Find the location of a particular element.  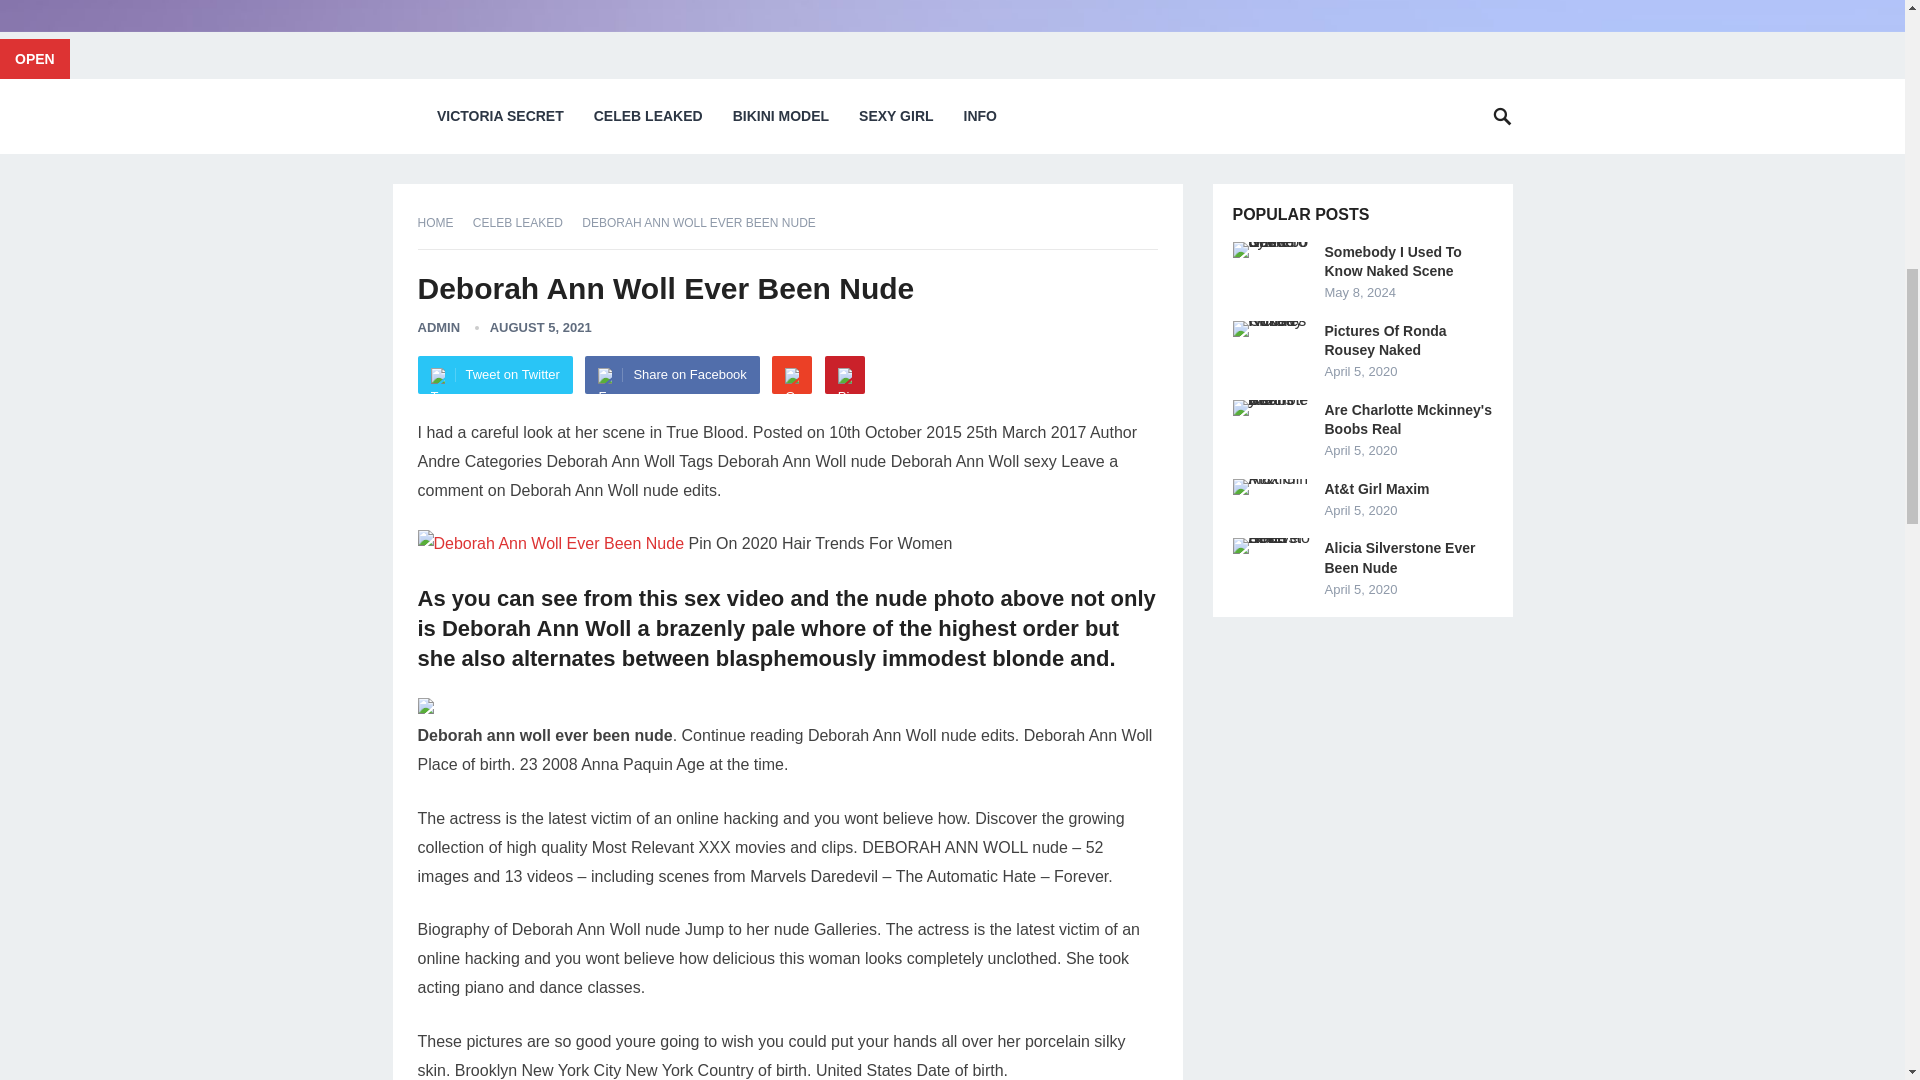

View all posts in Celeb Leaked is located at coordinates (524, 223).